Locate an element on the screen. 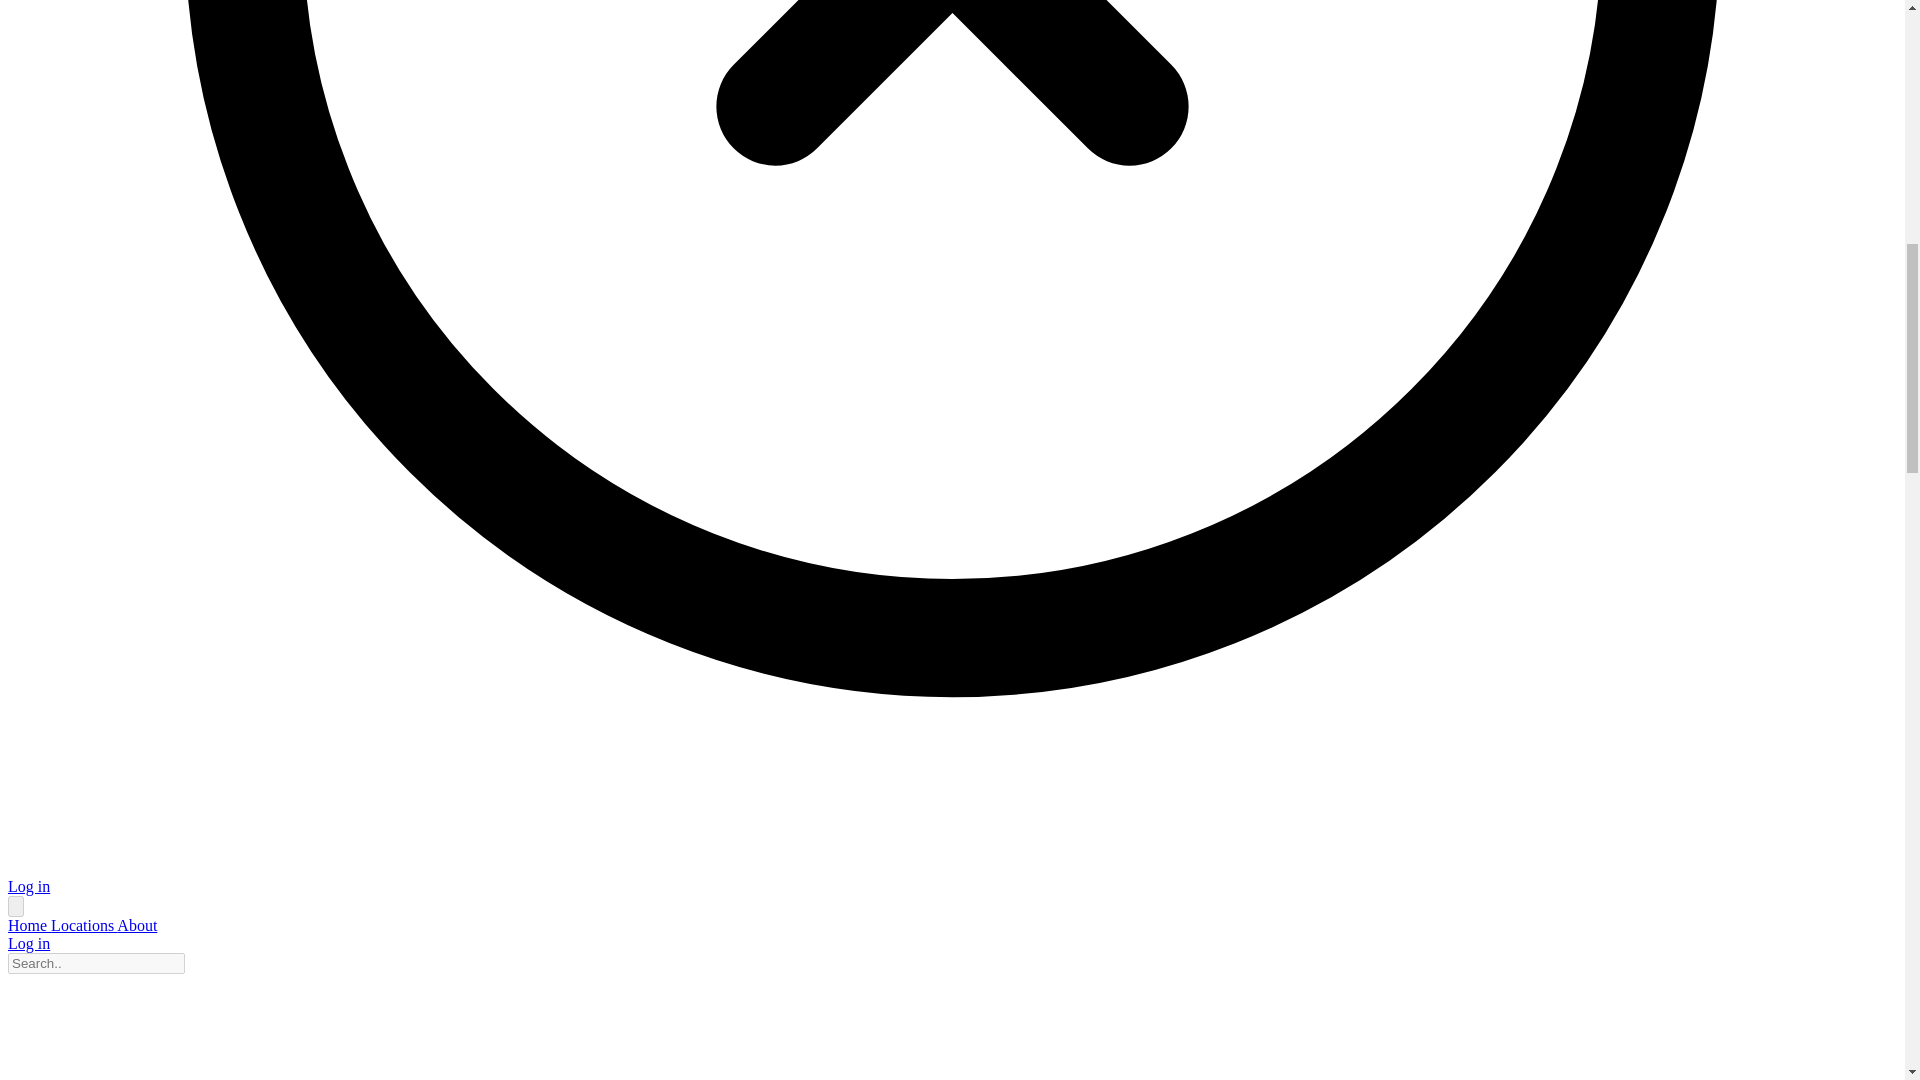  About is located at coordinates (137, 925).